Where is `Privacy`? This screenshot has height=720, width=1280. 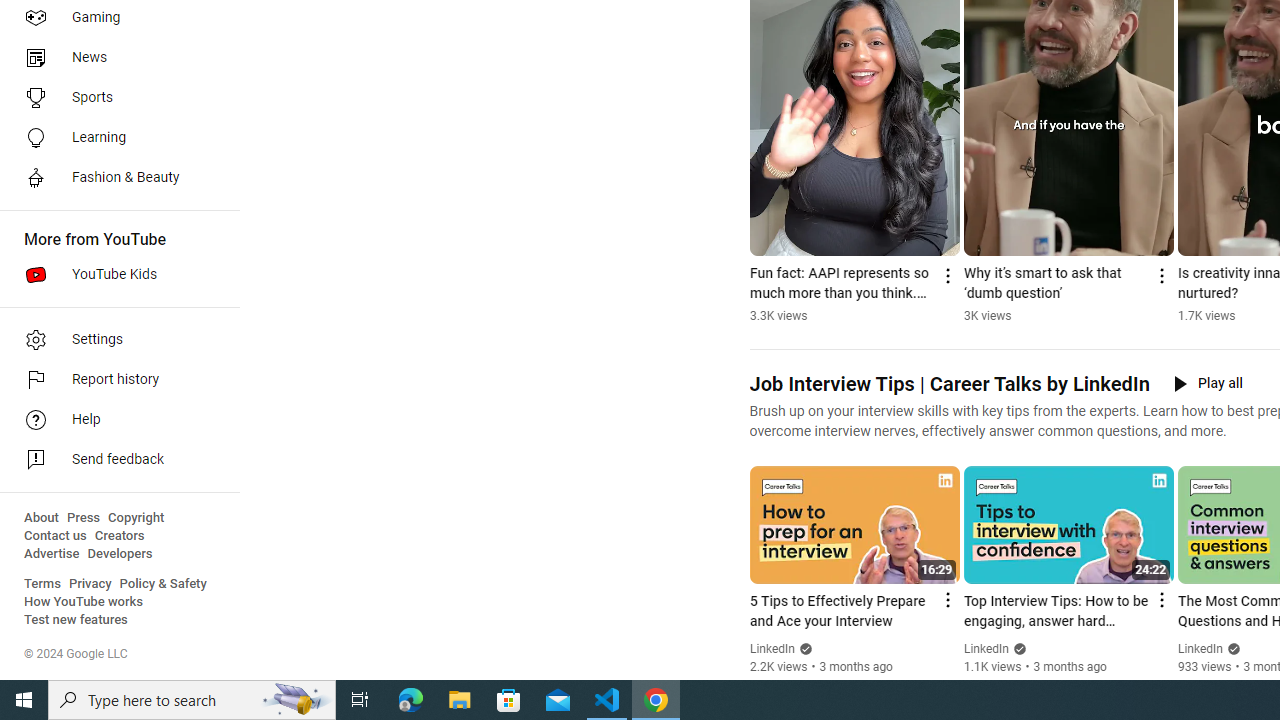 Privacy is located at coordinates (90, 584).